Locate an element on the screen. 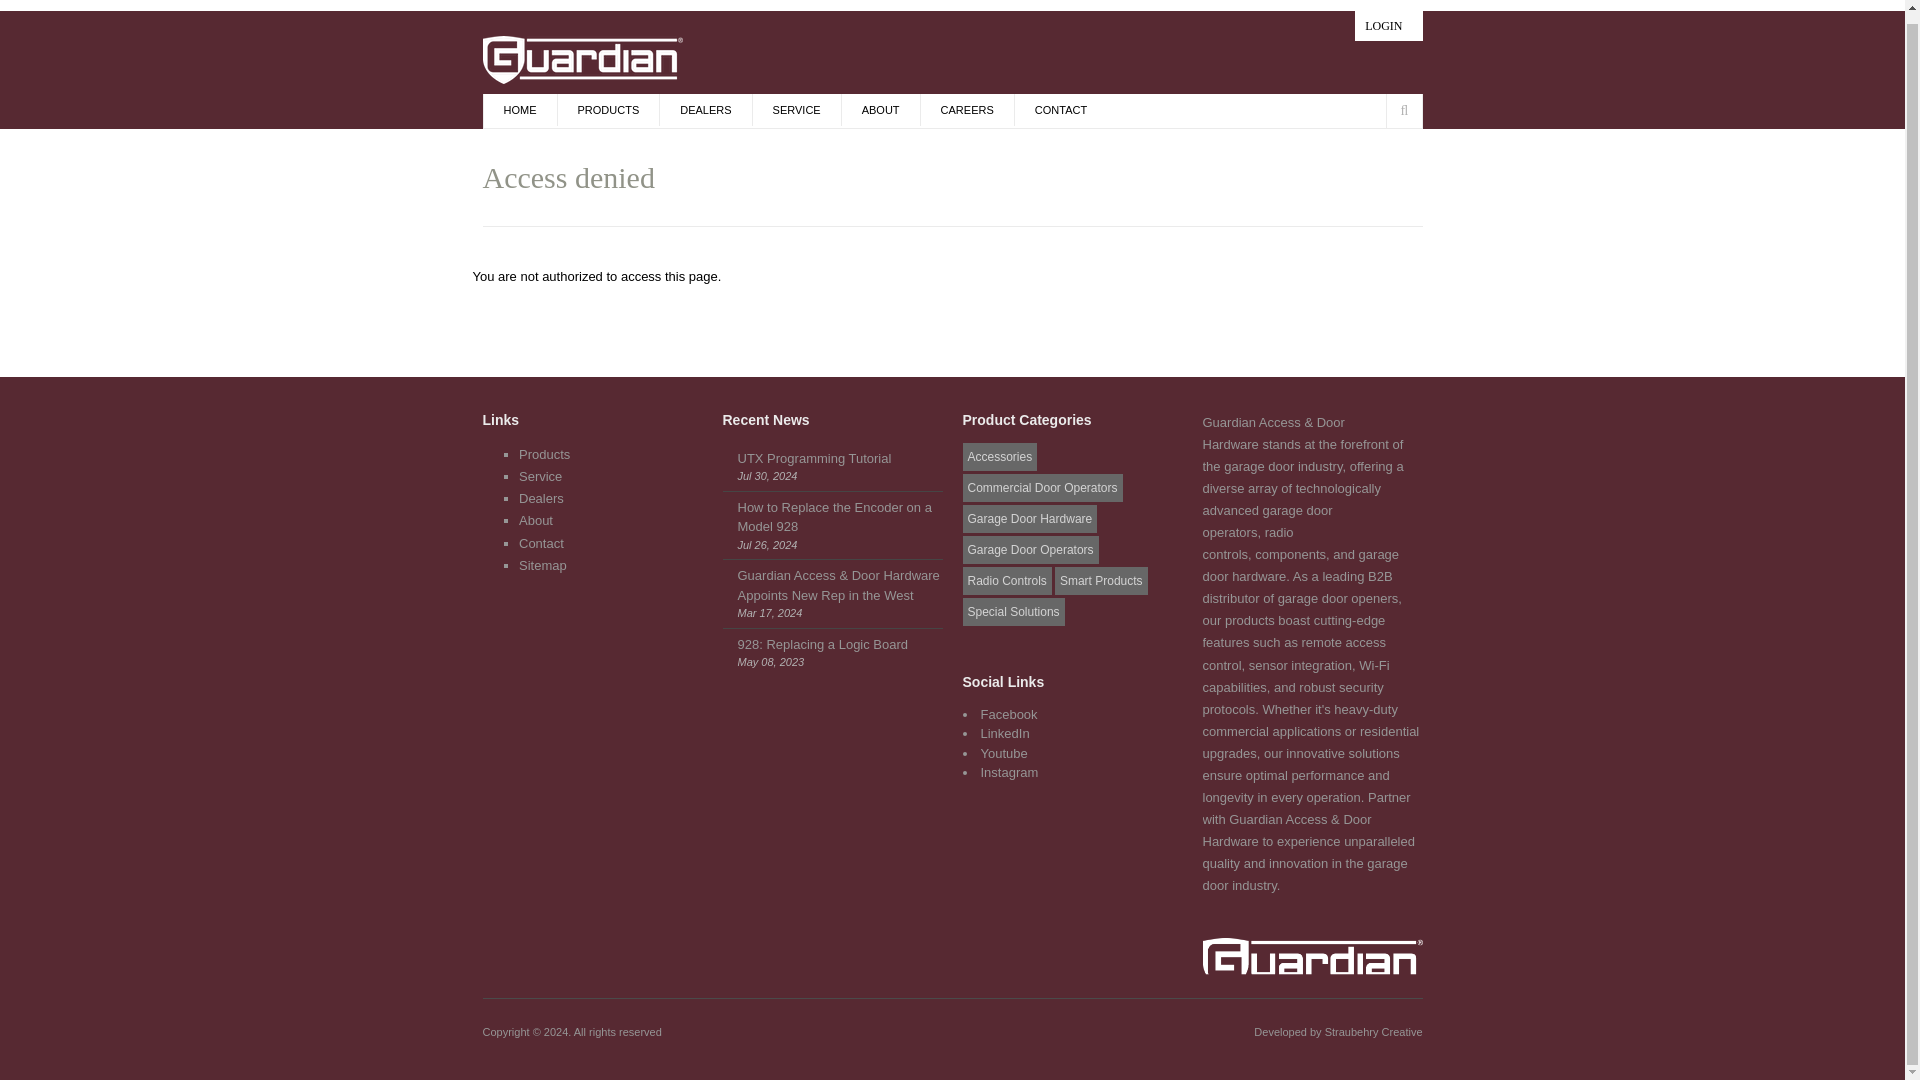 The height and width of the screenshot is (1080, 1920). Sitemap is located at coordinates (542, 566).